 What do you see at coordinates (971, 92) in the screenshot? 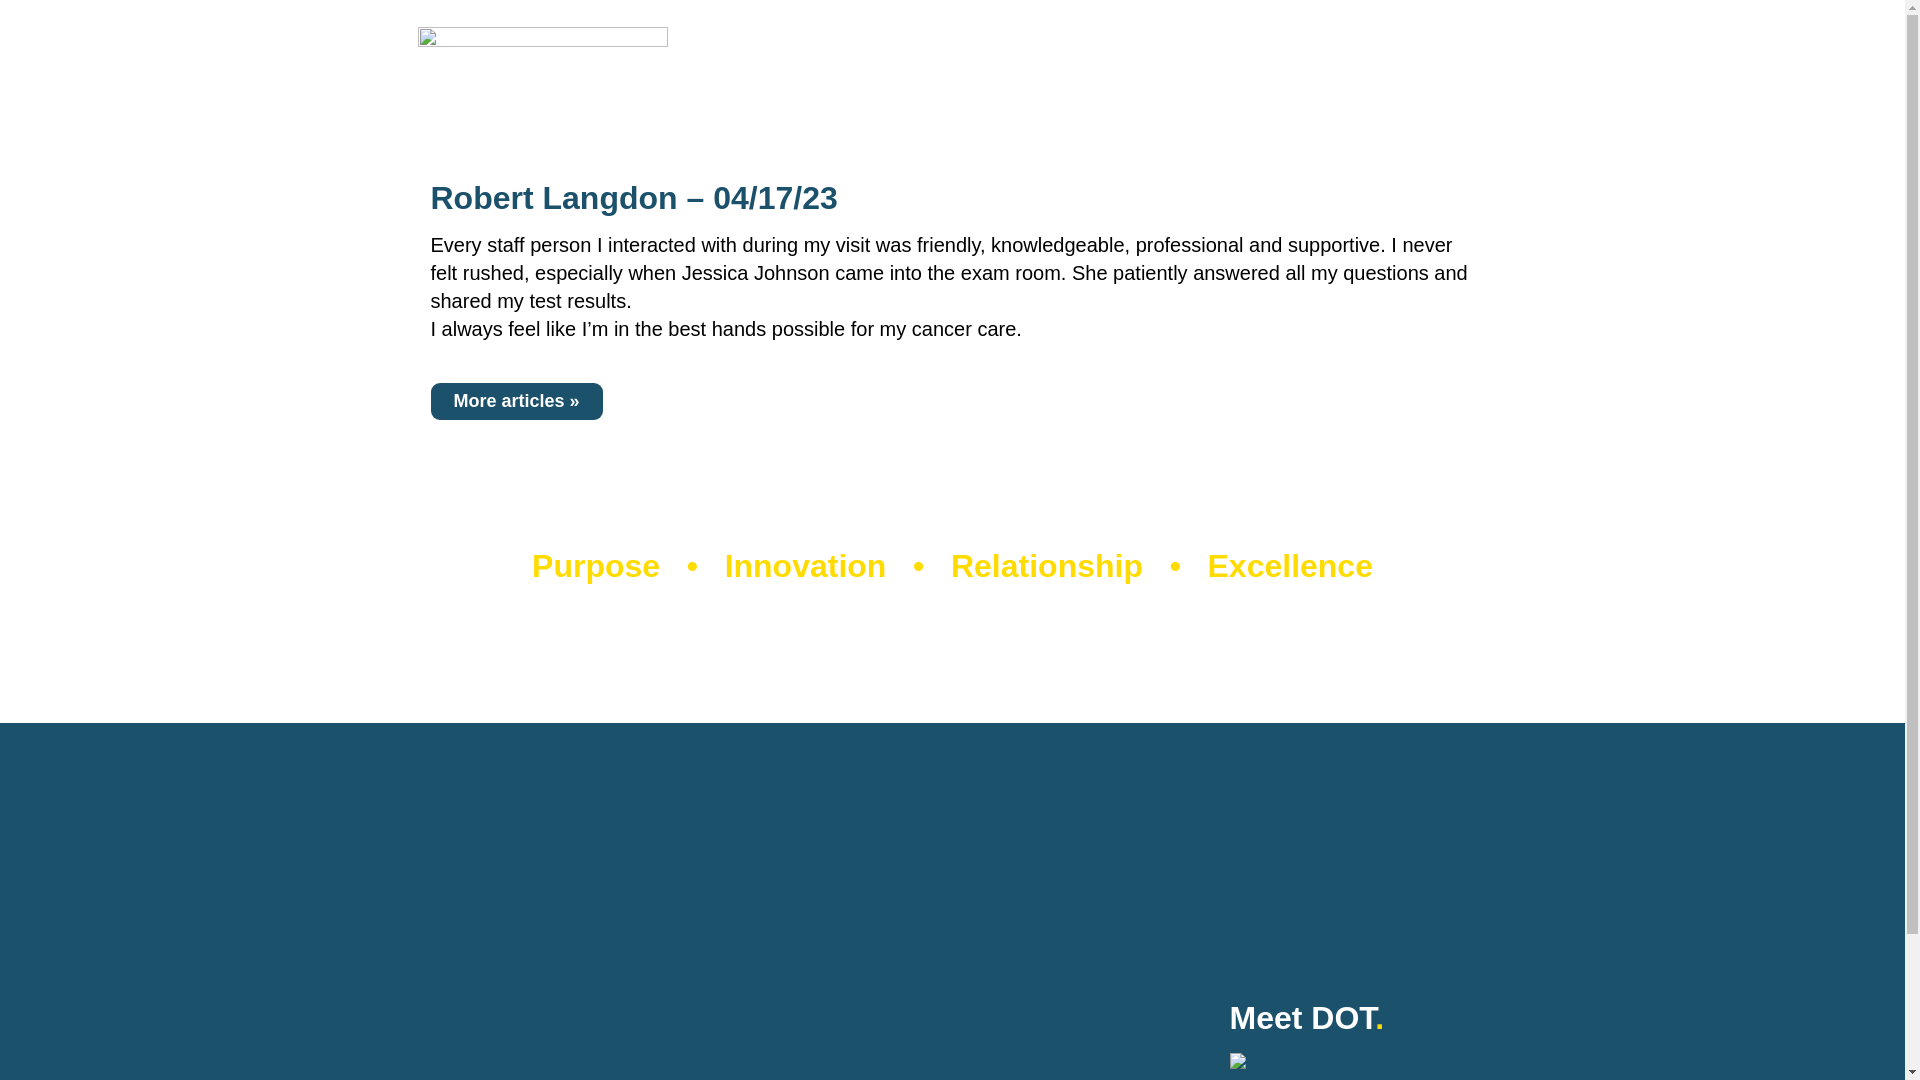
I see `Services` at bounding box center [971, 92].